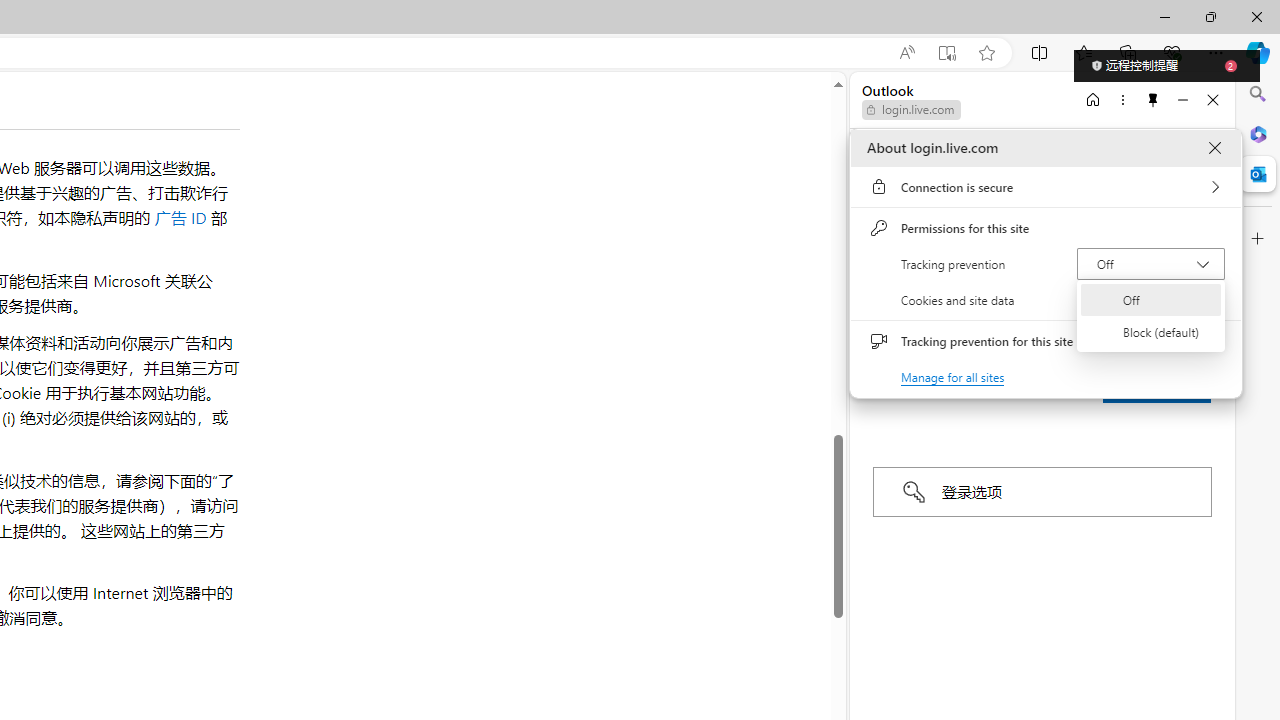 This screenshot has width=1280, height=720. Describe the element at coordinates (1150, 264) in the screenshot. I see `Tracking prevention Off` at that location.